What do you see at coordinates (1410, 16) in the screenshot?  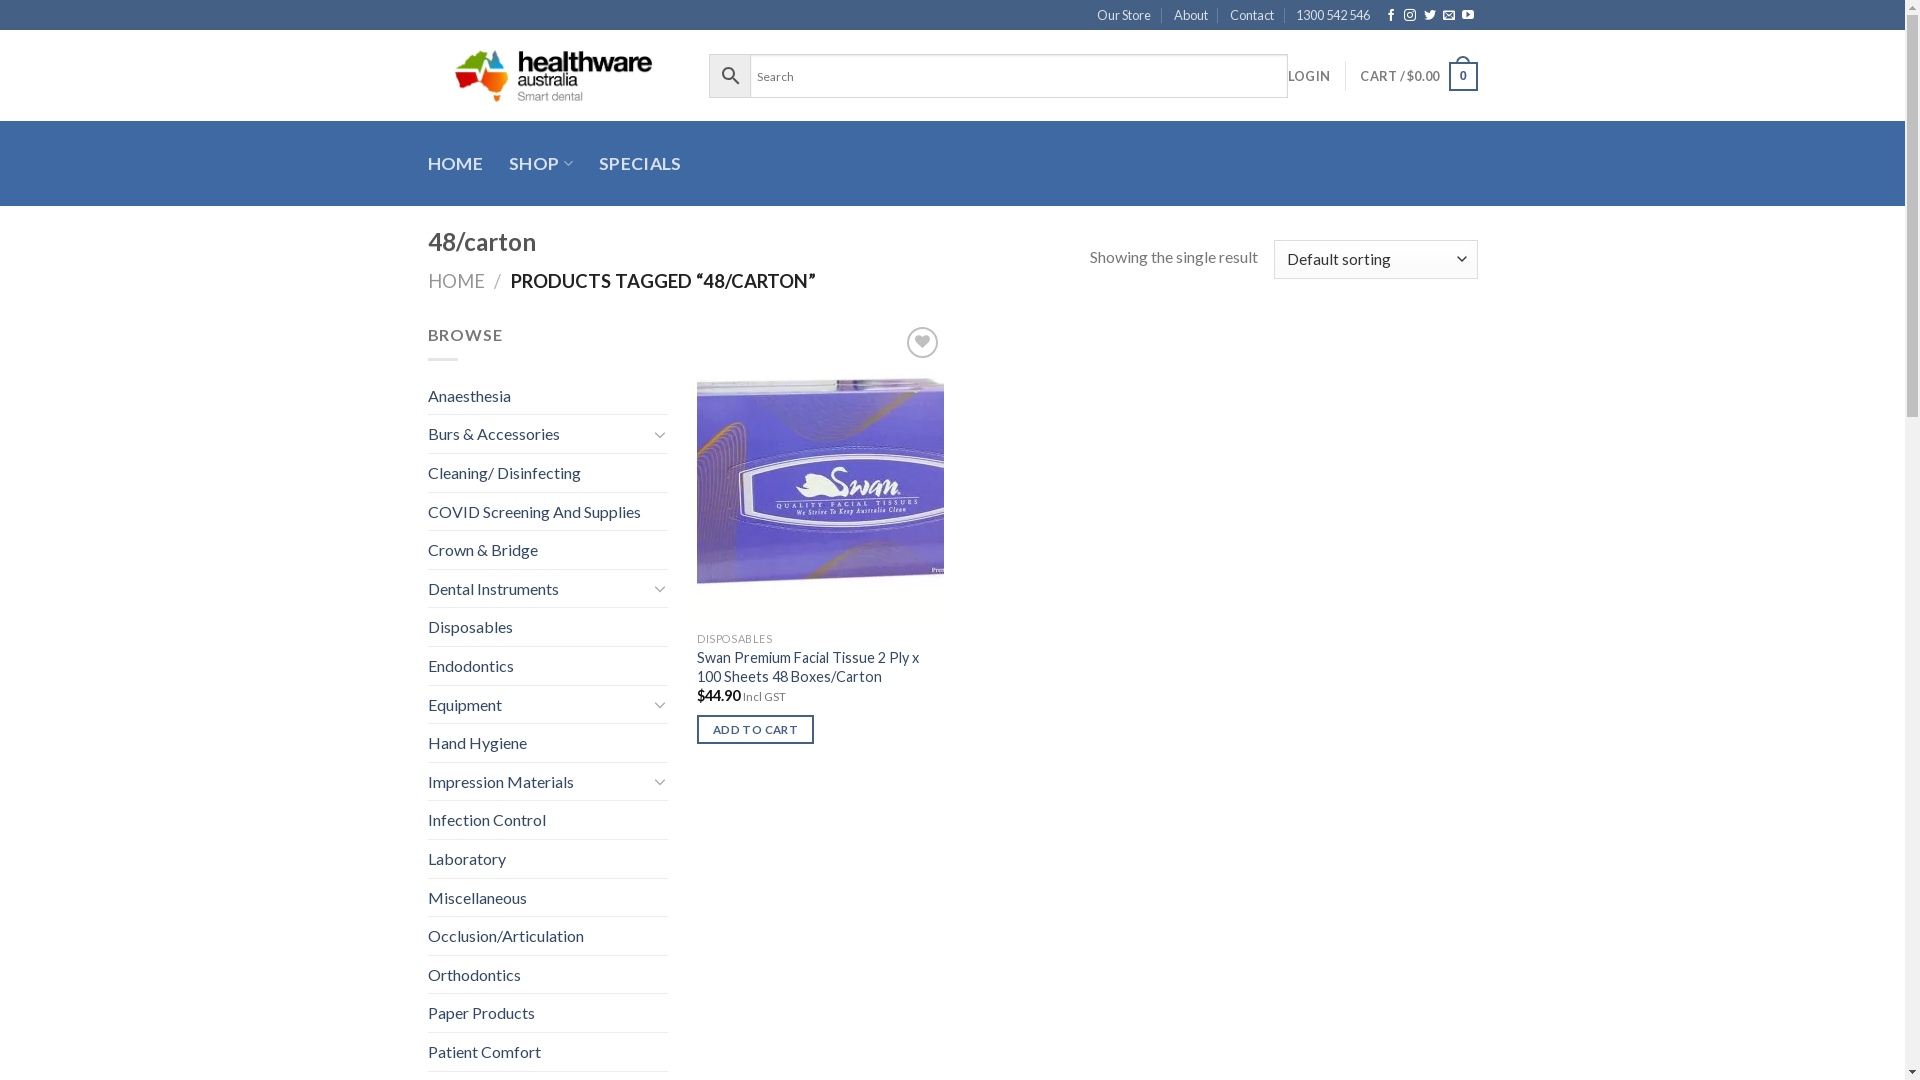 I see `Follow on Instagram` at bounding box center [1410, 16].